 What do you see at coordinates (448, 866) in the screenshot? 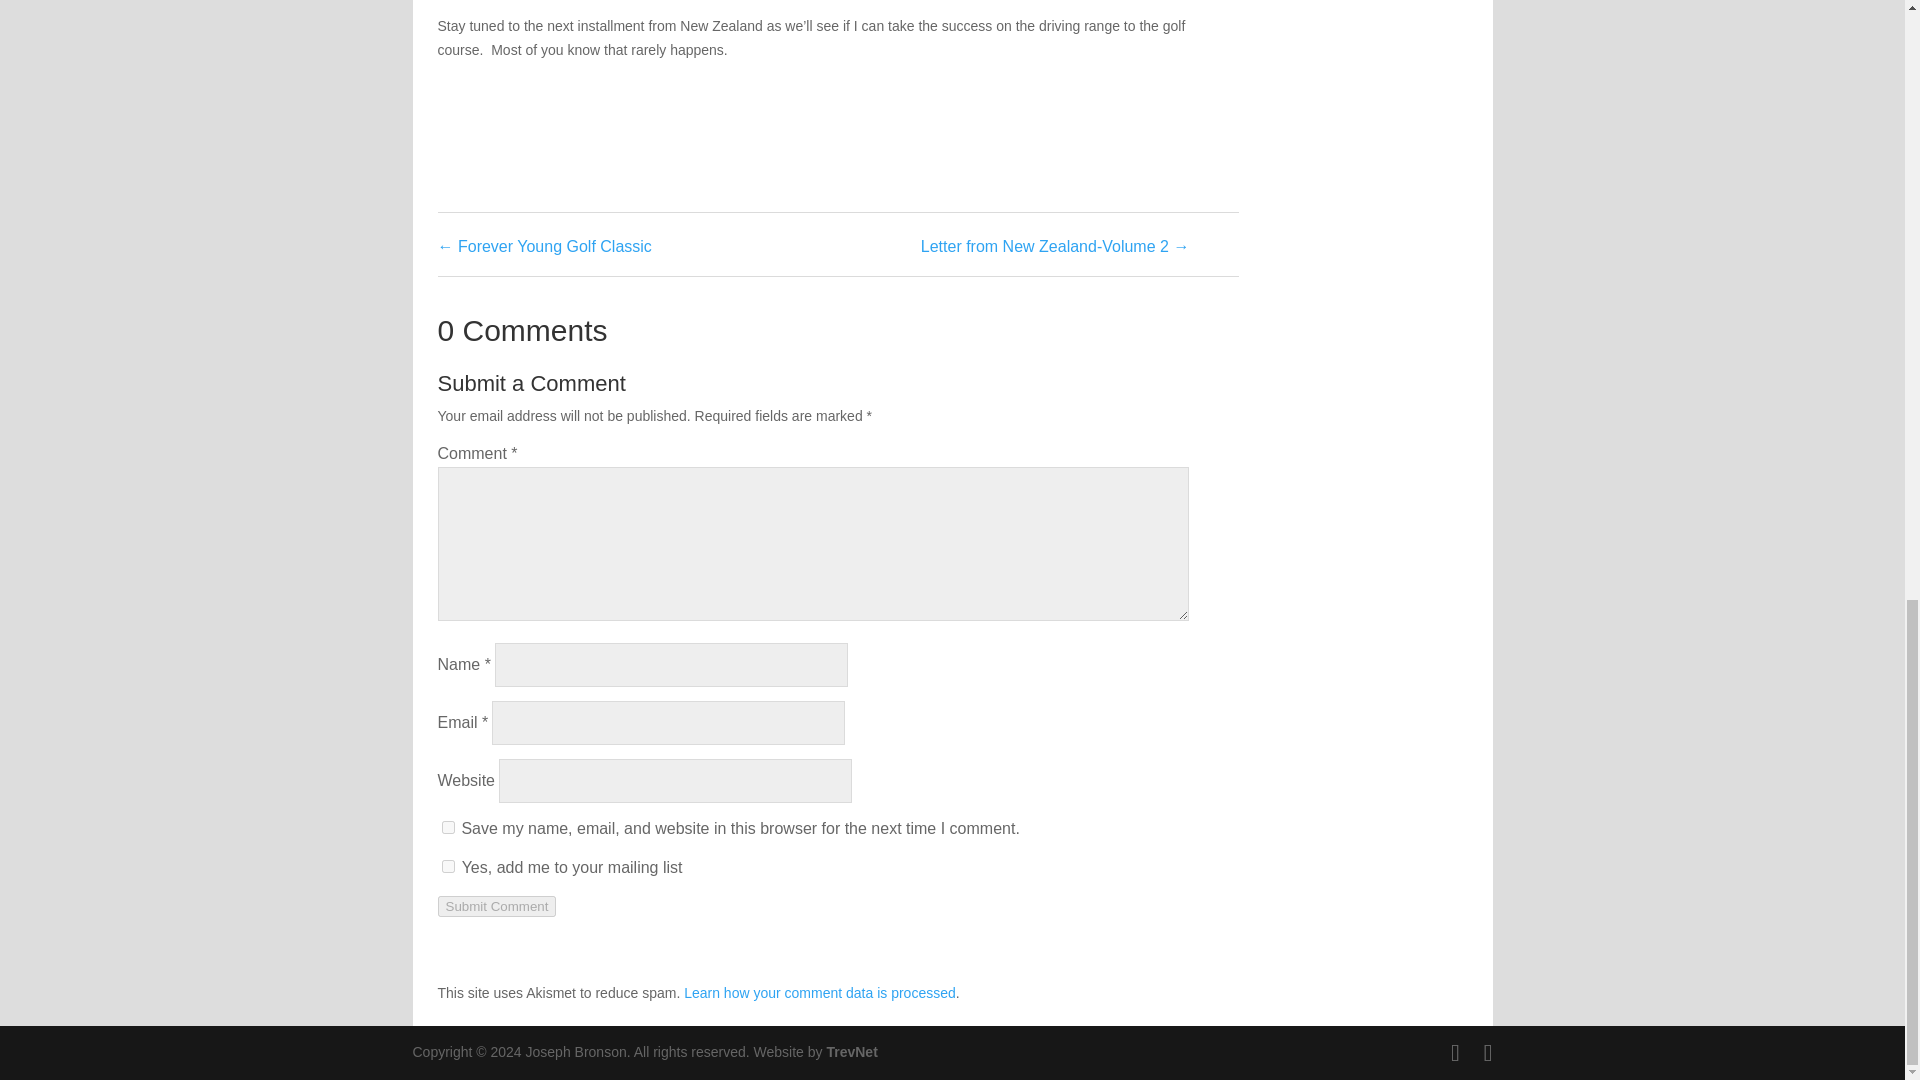
I see `1` at bounding box center [448, 866].